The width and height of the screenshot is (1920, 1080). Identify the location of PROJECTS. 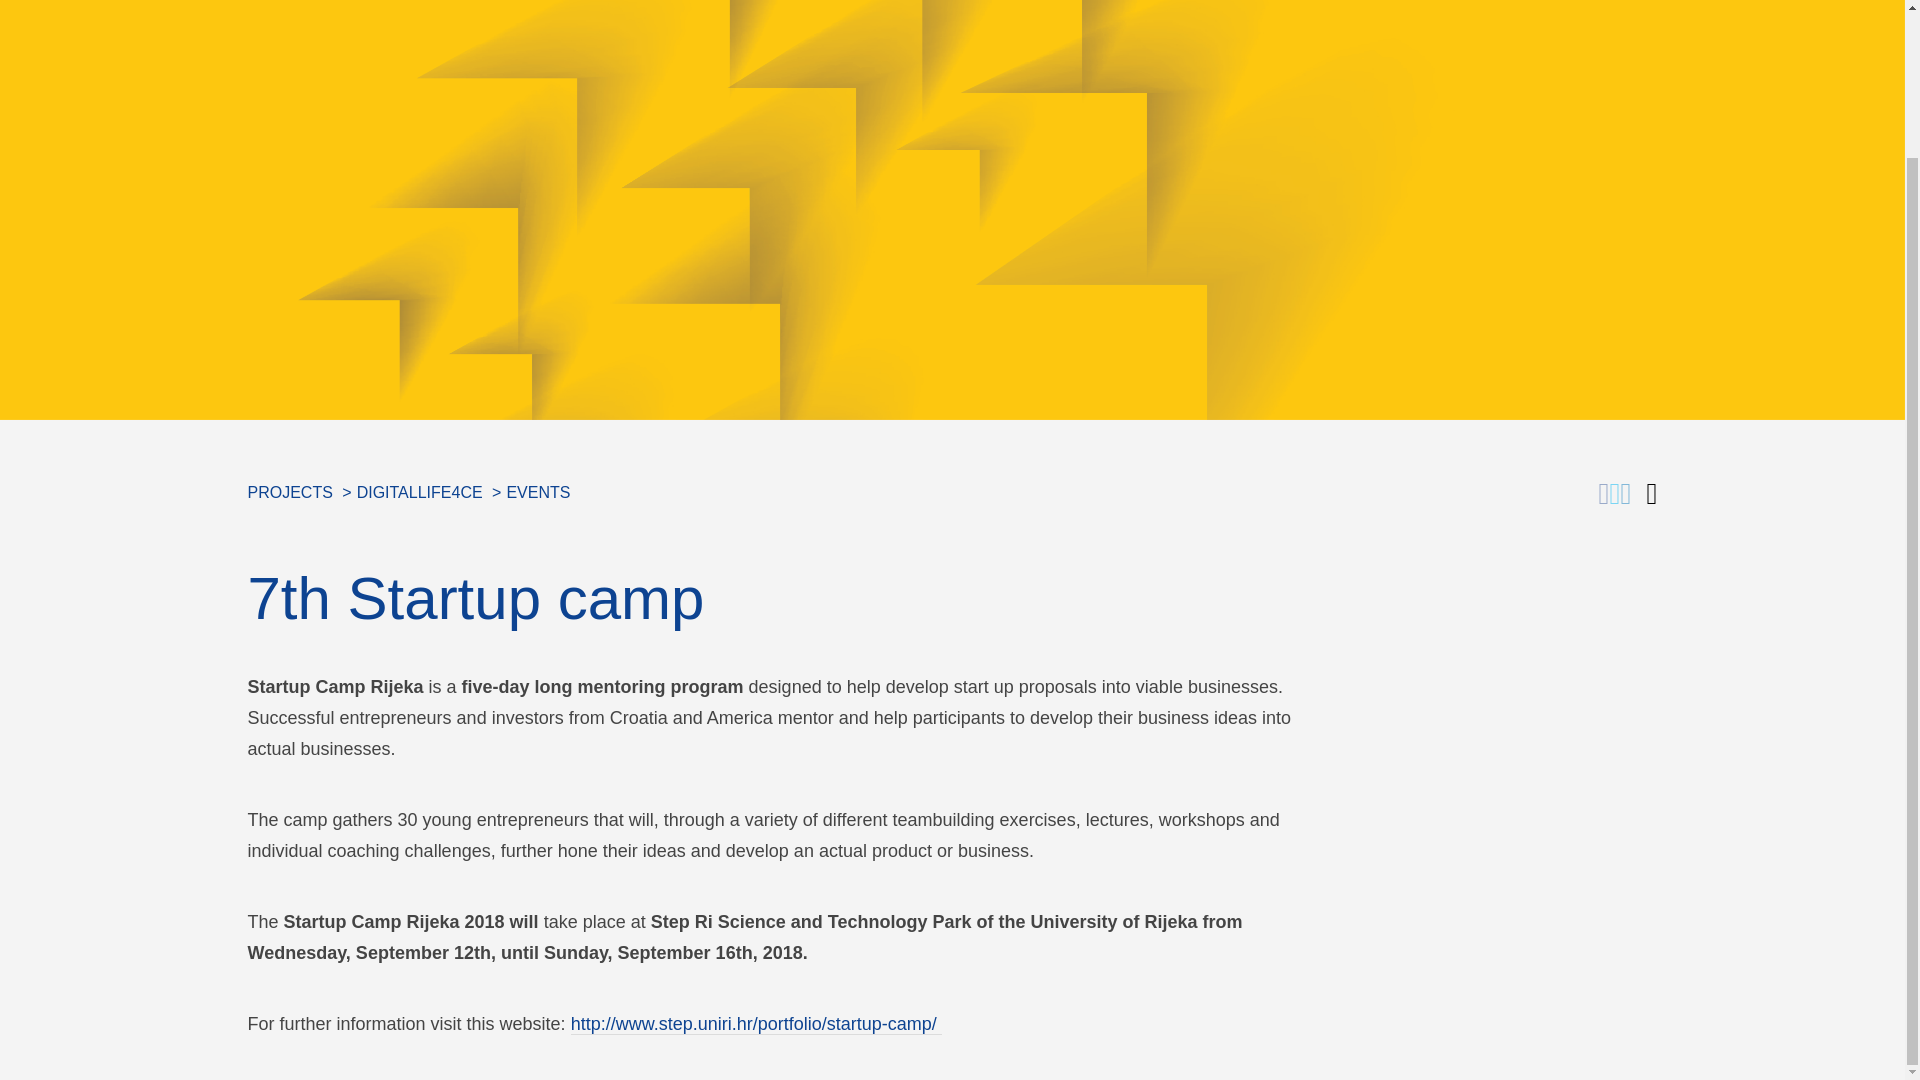
(290, 492).